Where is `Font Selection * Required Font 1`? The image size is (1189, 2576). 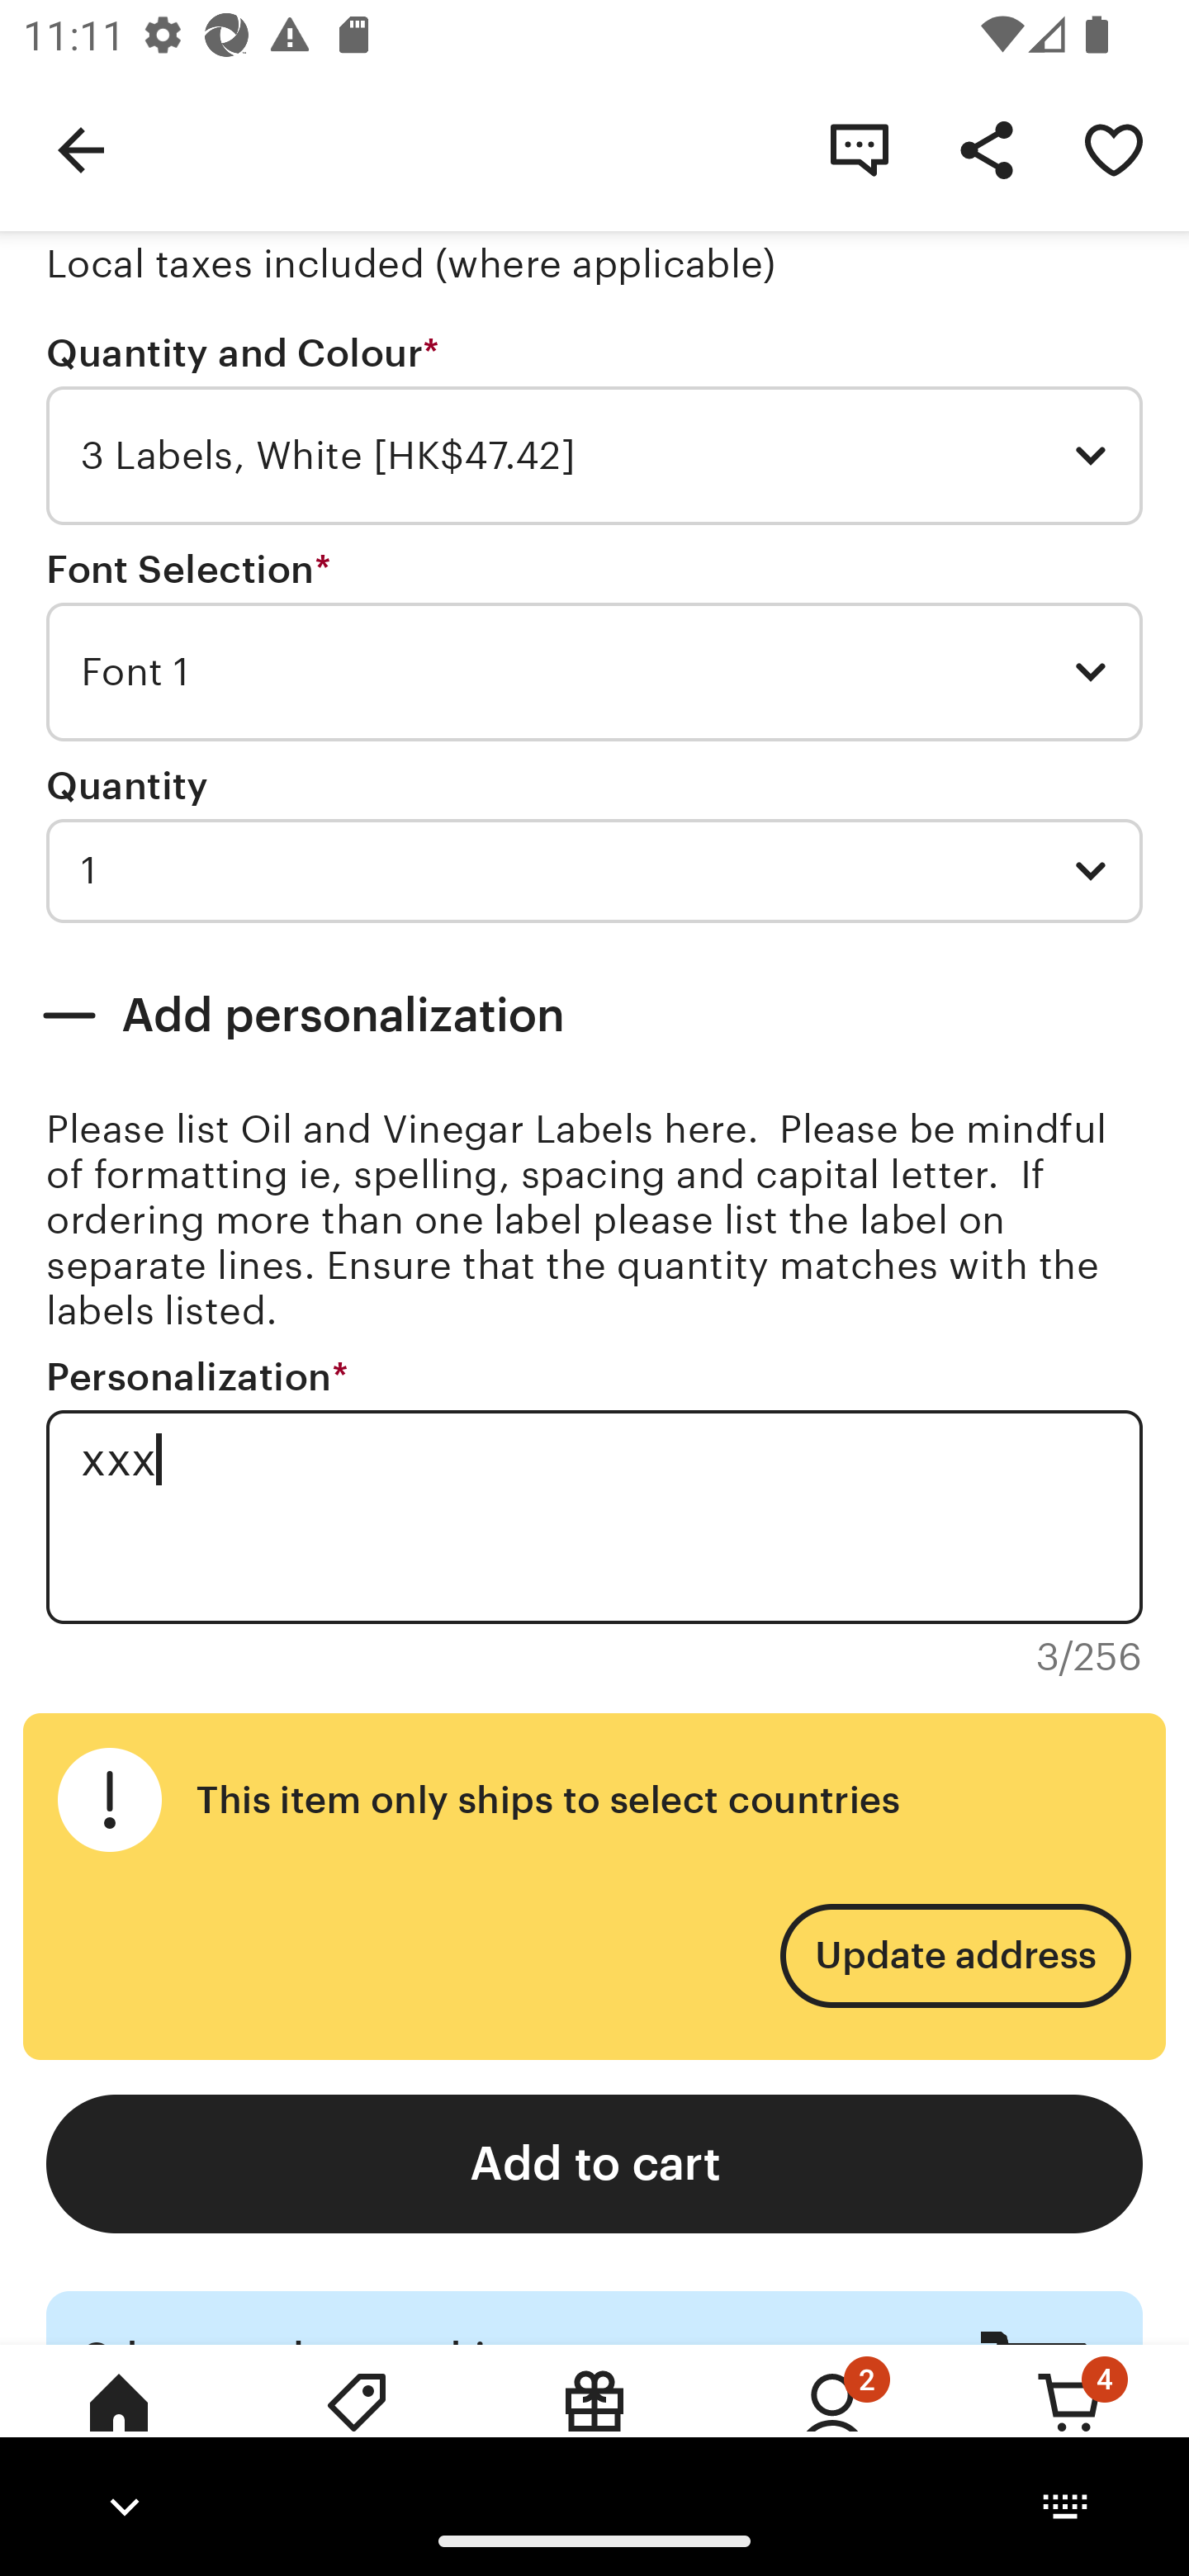 Font Selection * Required Font 1 is located at coordinates (594, 645).